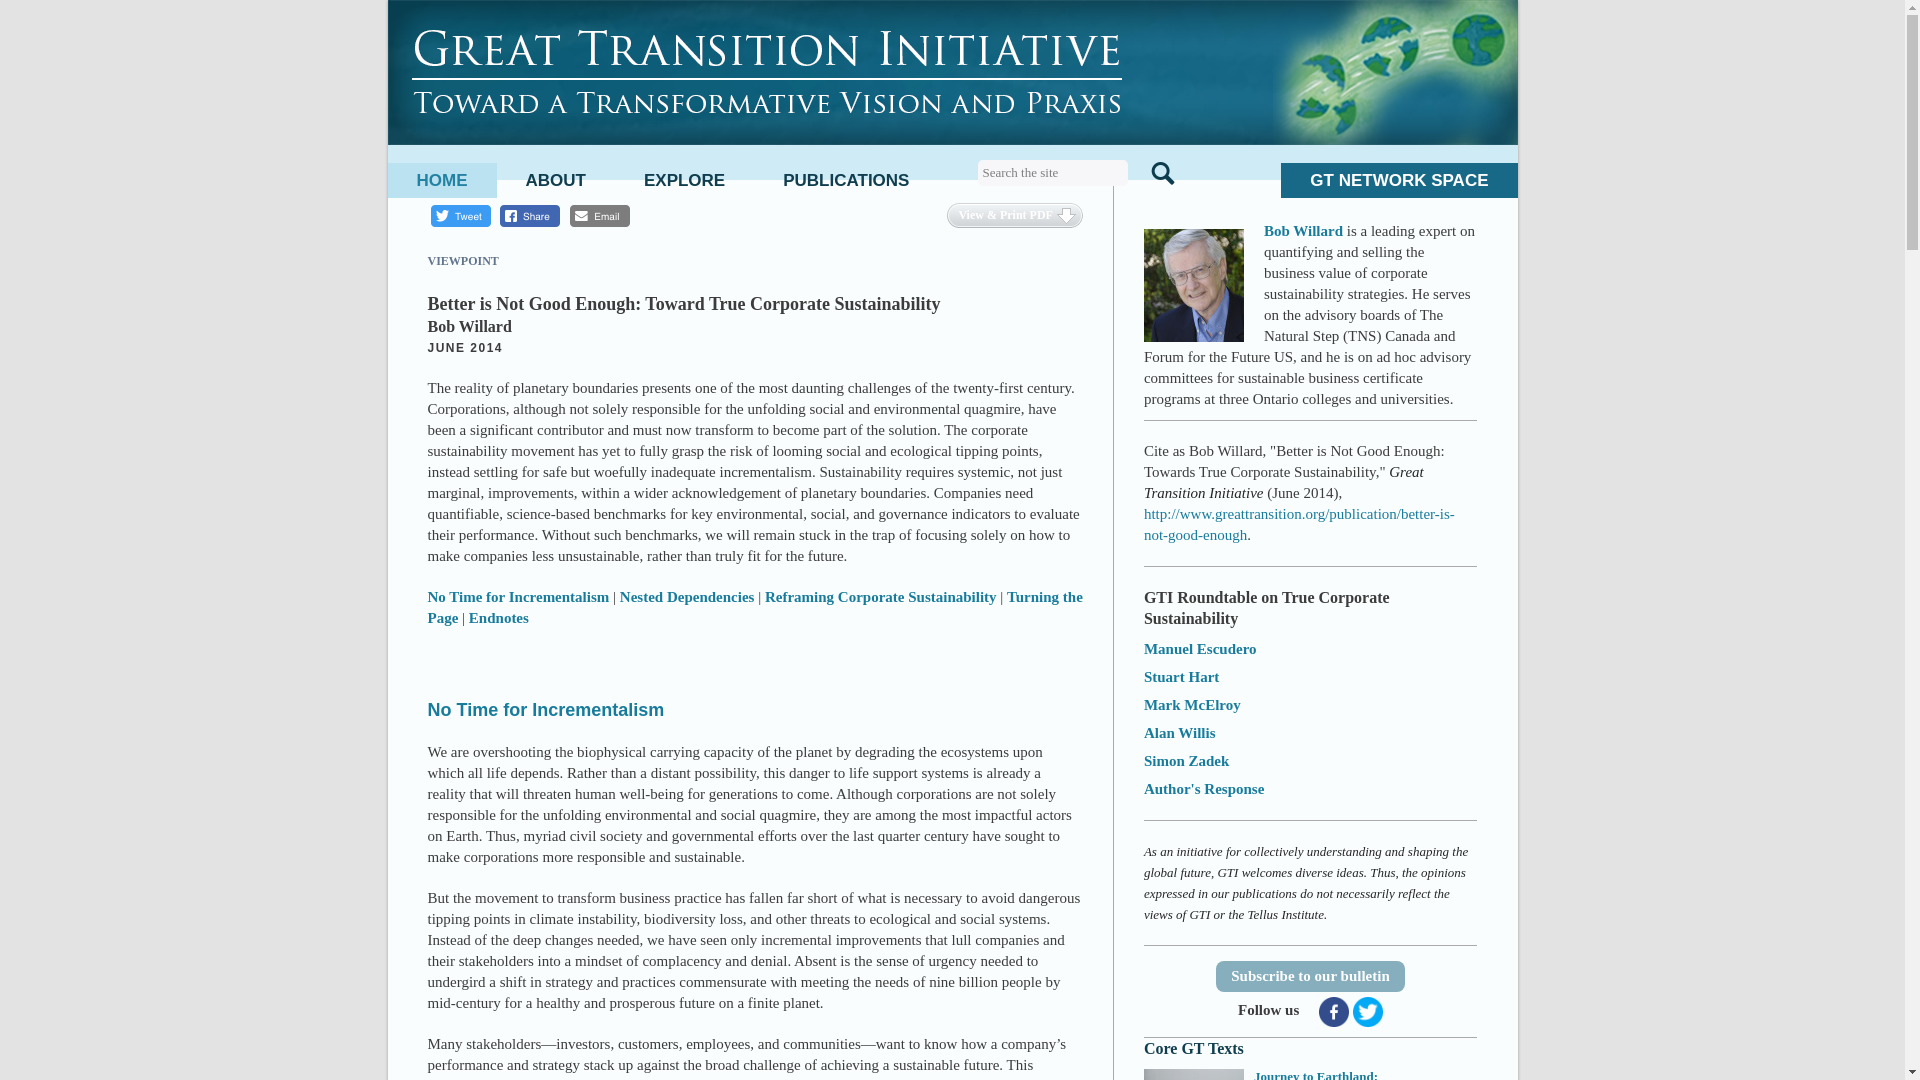 This screenshot has width=1920, height=1080. I want to click on Simon Zadek, so click(1186, 760).